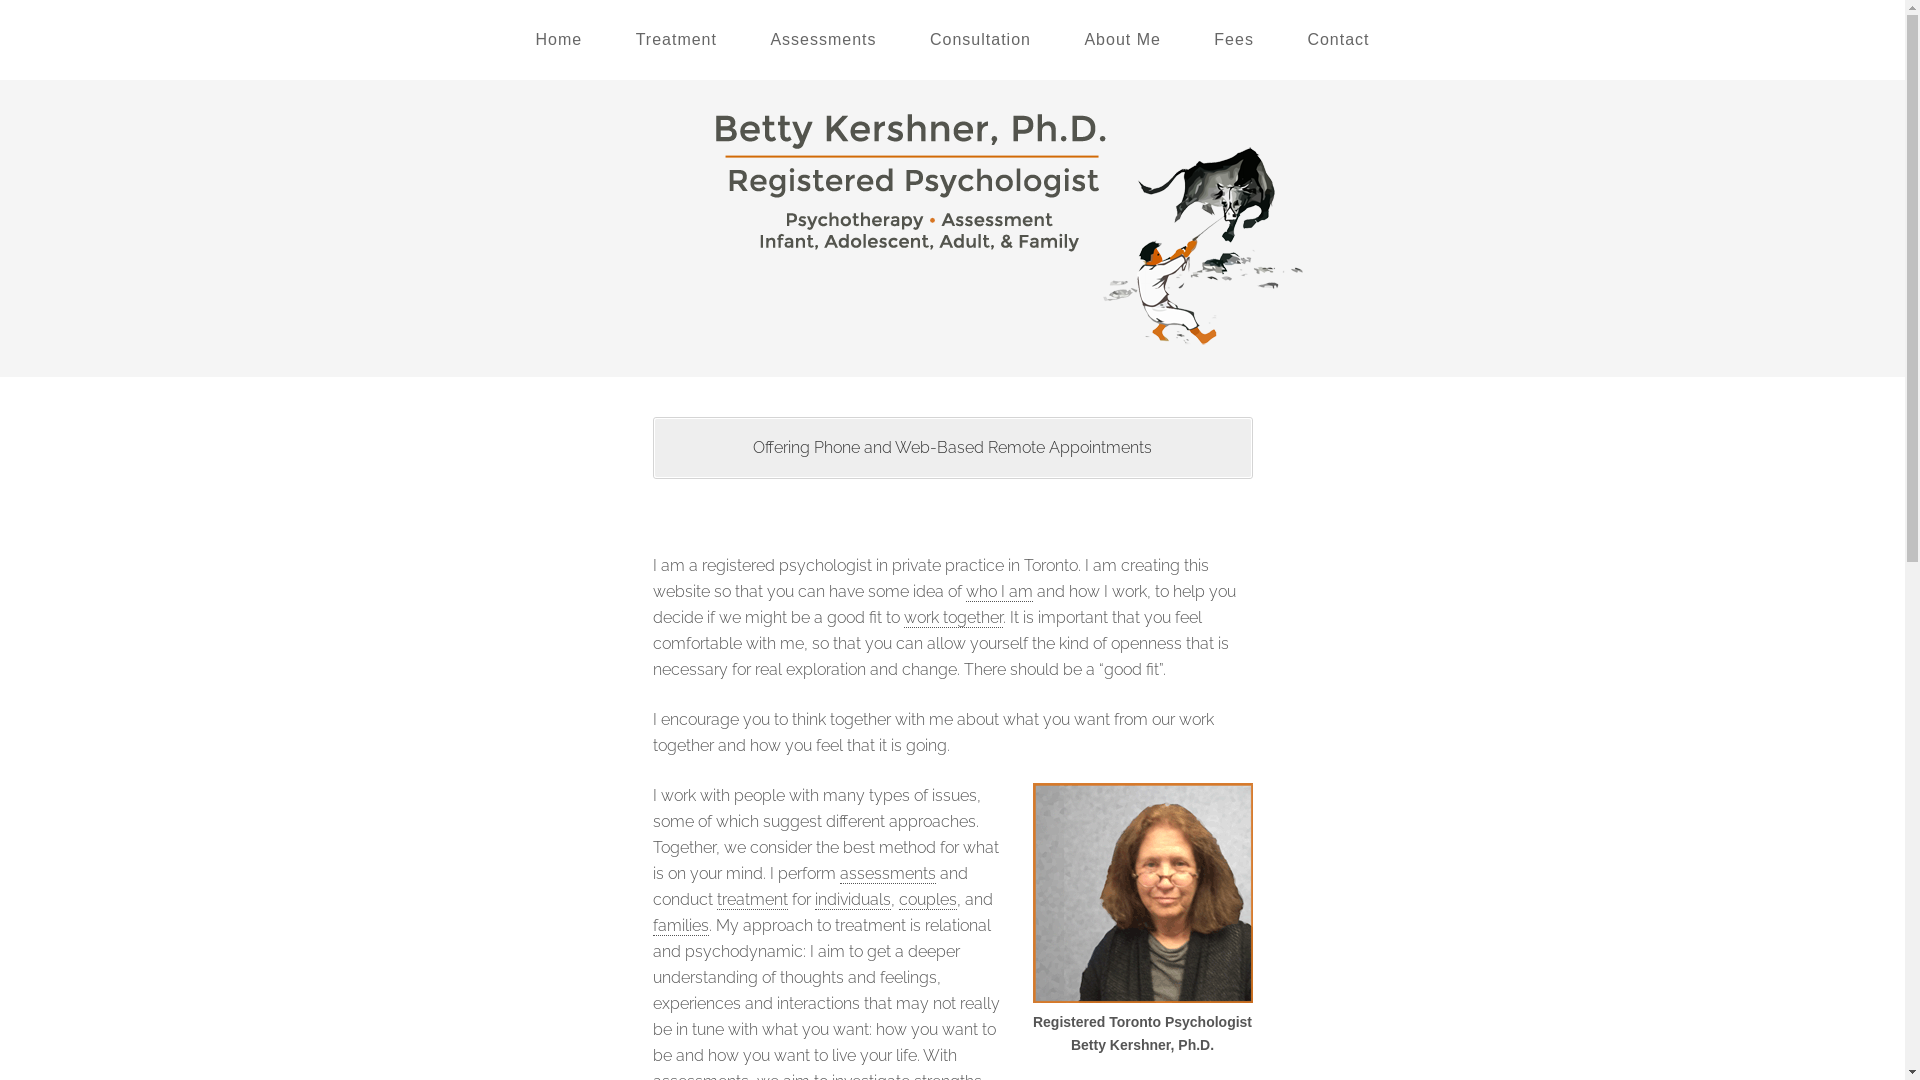  What do you see at coordinates (558, 40) in the screenshot?
I see `Home` at bounding box center [558, 40].